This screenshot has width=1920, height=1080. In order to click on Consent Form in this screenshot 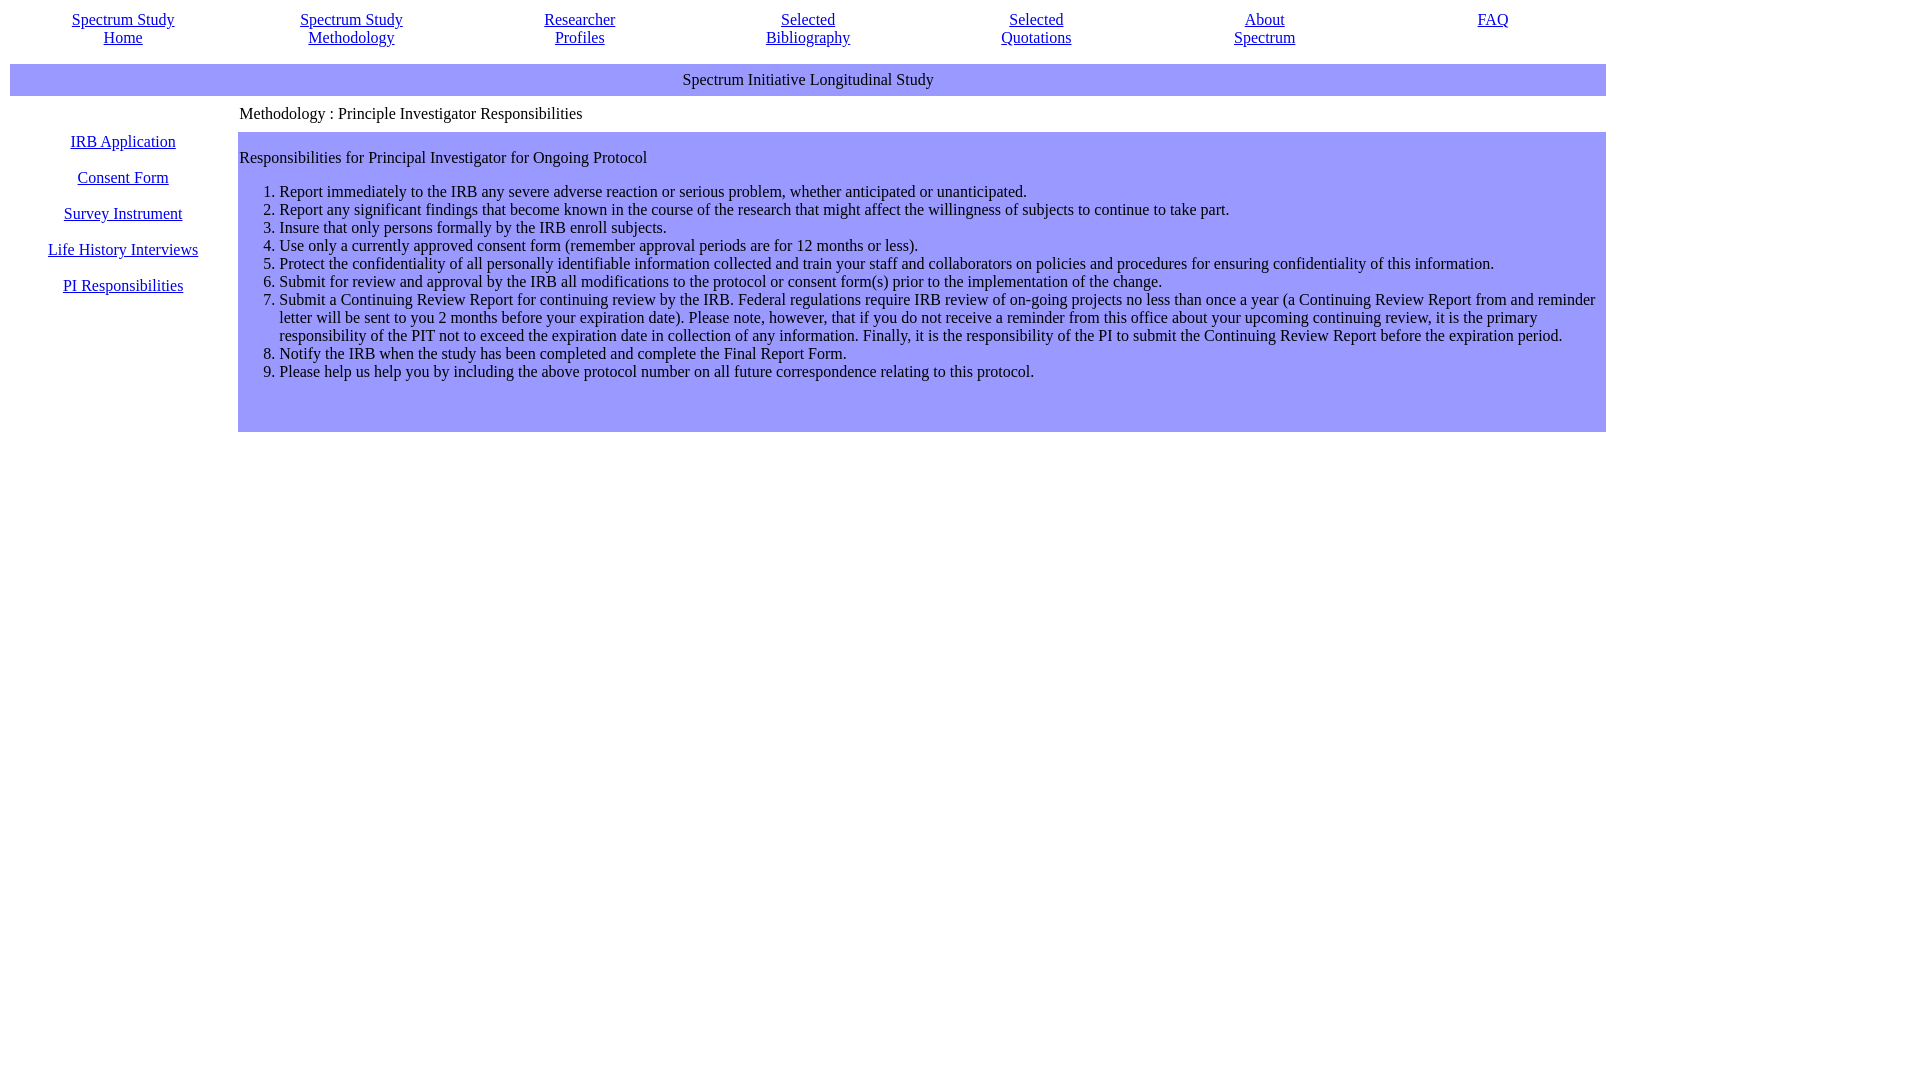, I will do `click(122, 214)`.